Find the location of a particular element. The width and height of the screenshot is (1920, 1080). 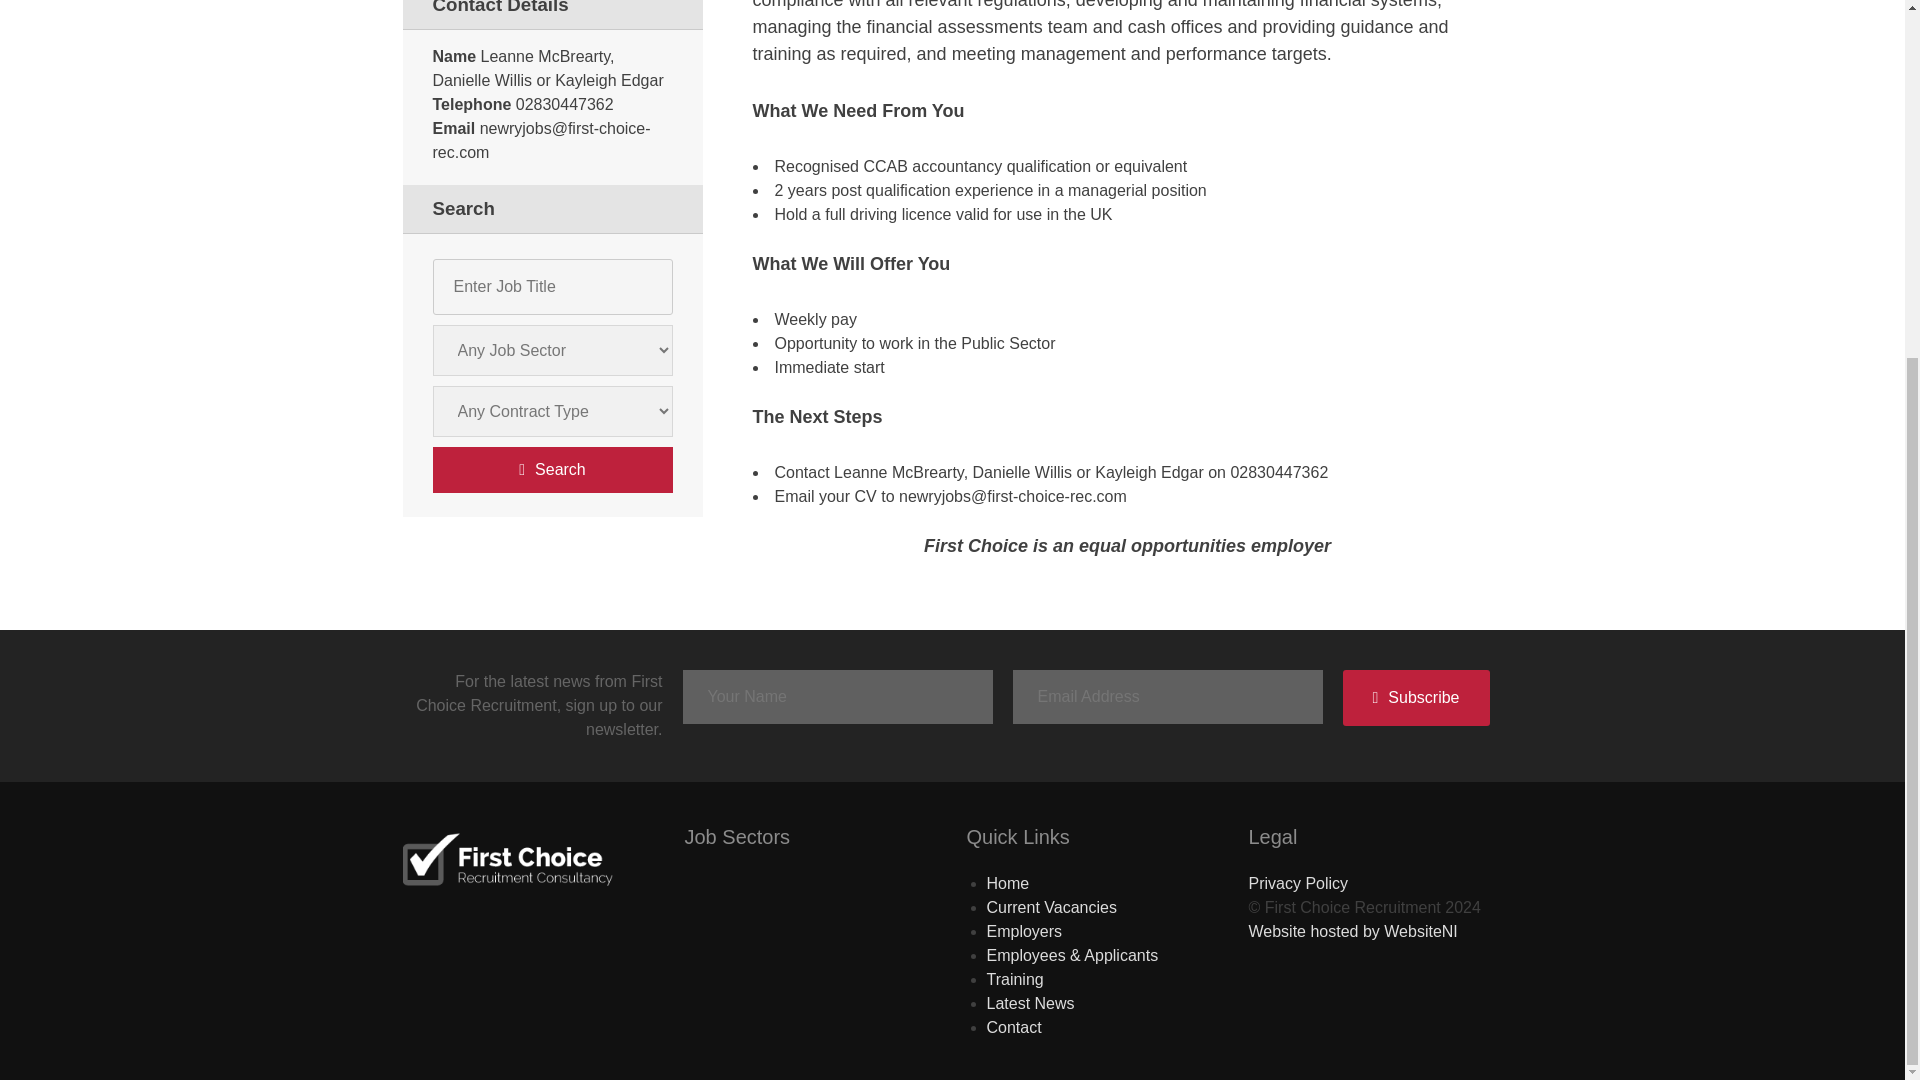

Subscribe is located at coordinates (1416, 697).